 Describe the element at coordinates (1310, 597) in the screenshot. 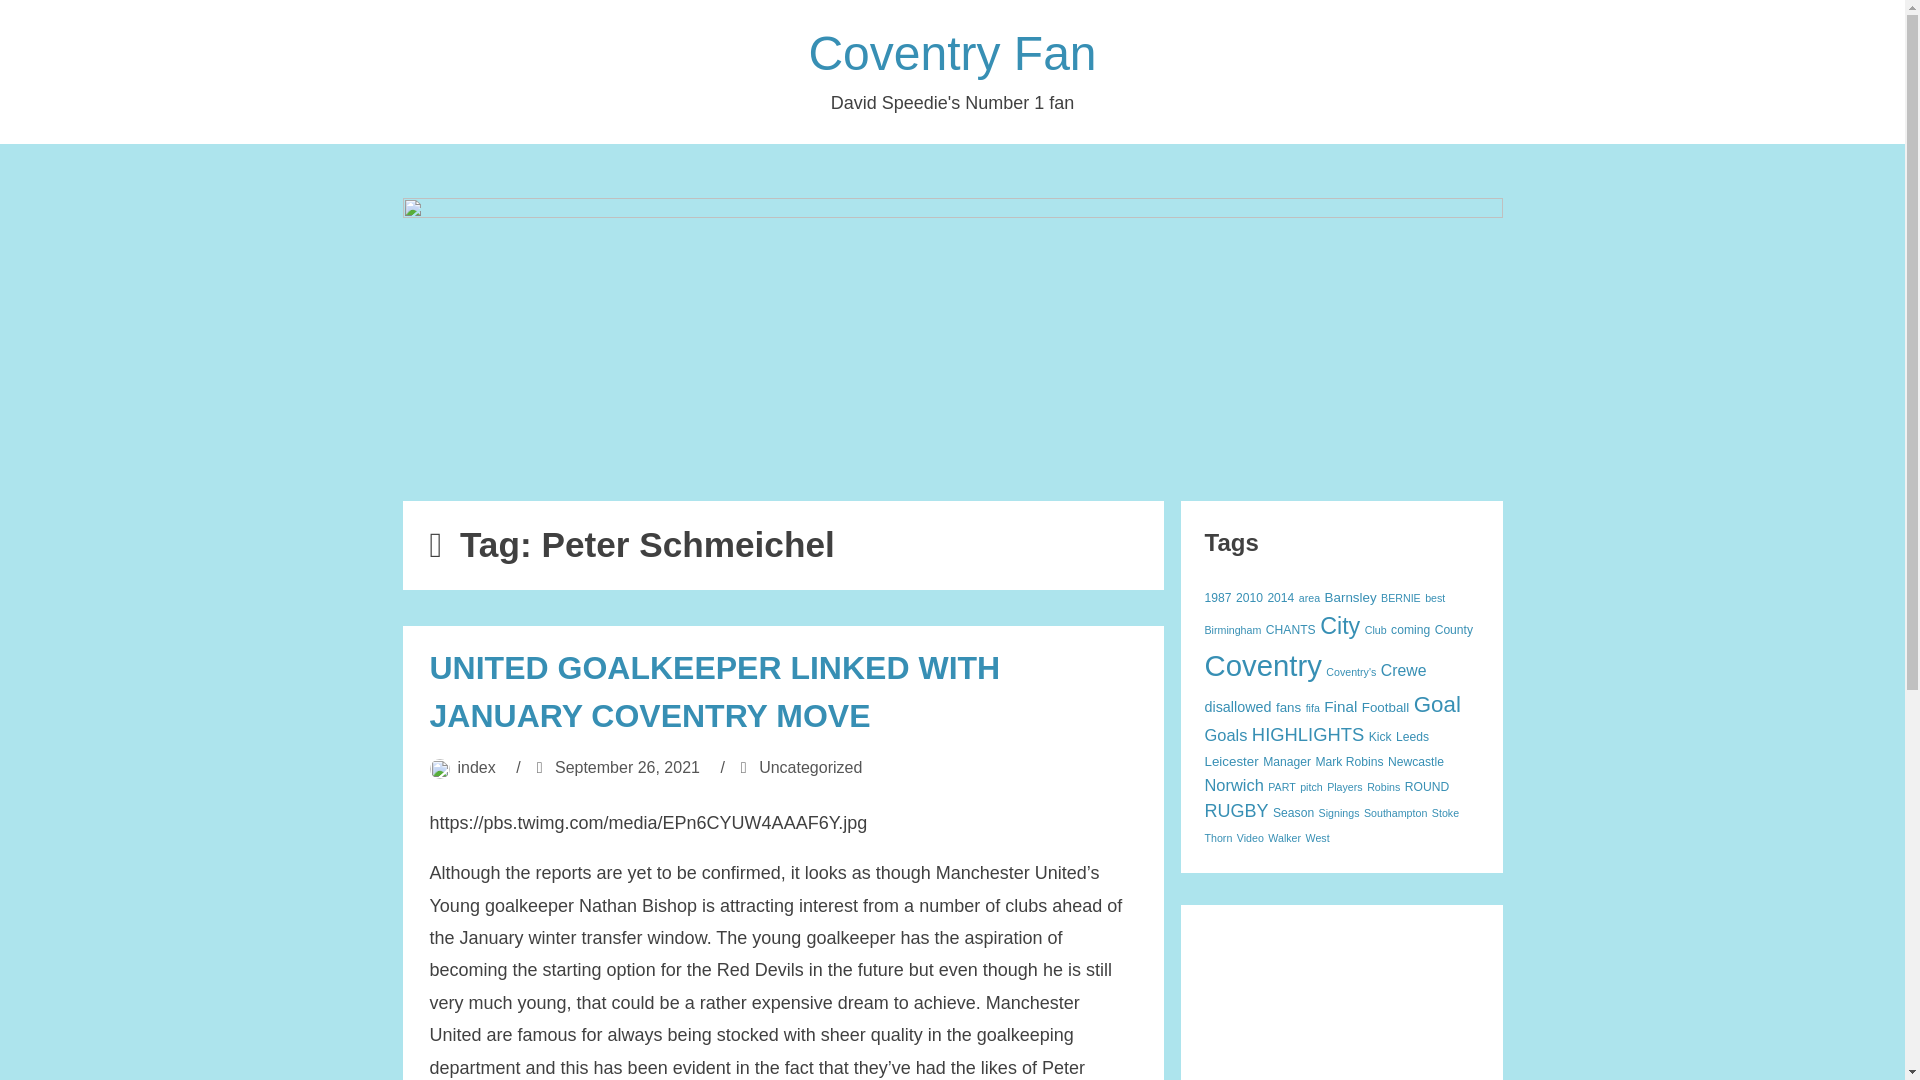

I see `area` at that location.